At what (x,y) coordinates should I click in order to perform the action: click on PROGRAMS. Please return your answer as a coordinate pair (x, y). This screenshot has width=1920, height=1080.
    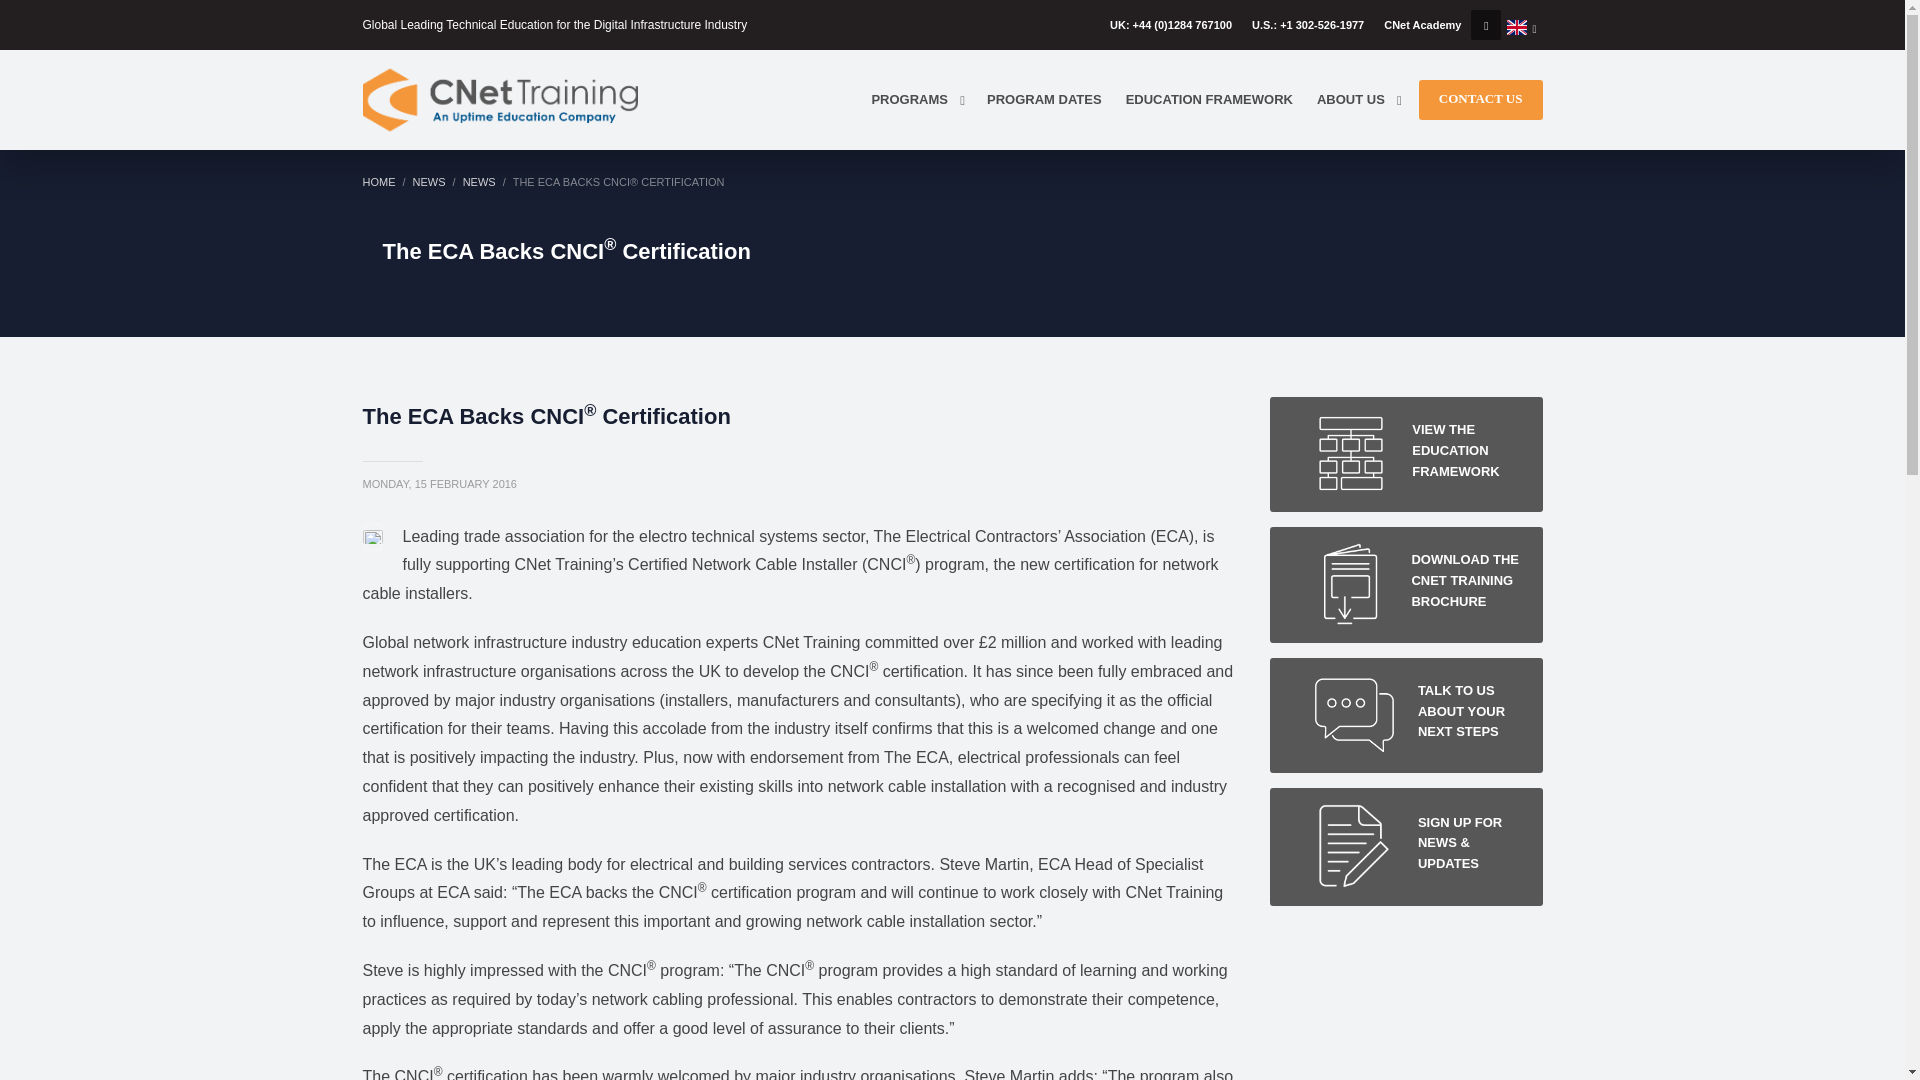
    Looking at the image, I should click on (916, 100).